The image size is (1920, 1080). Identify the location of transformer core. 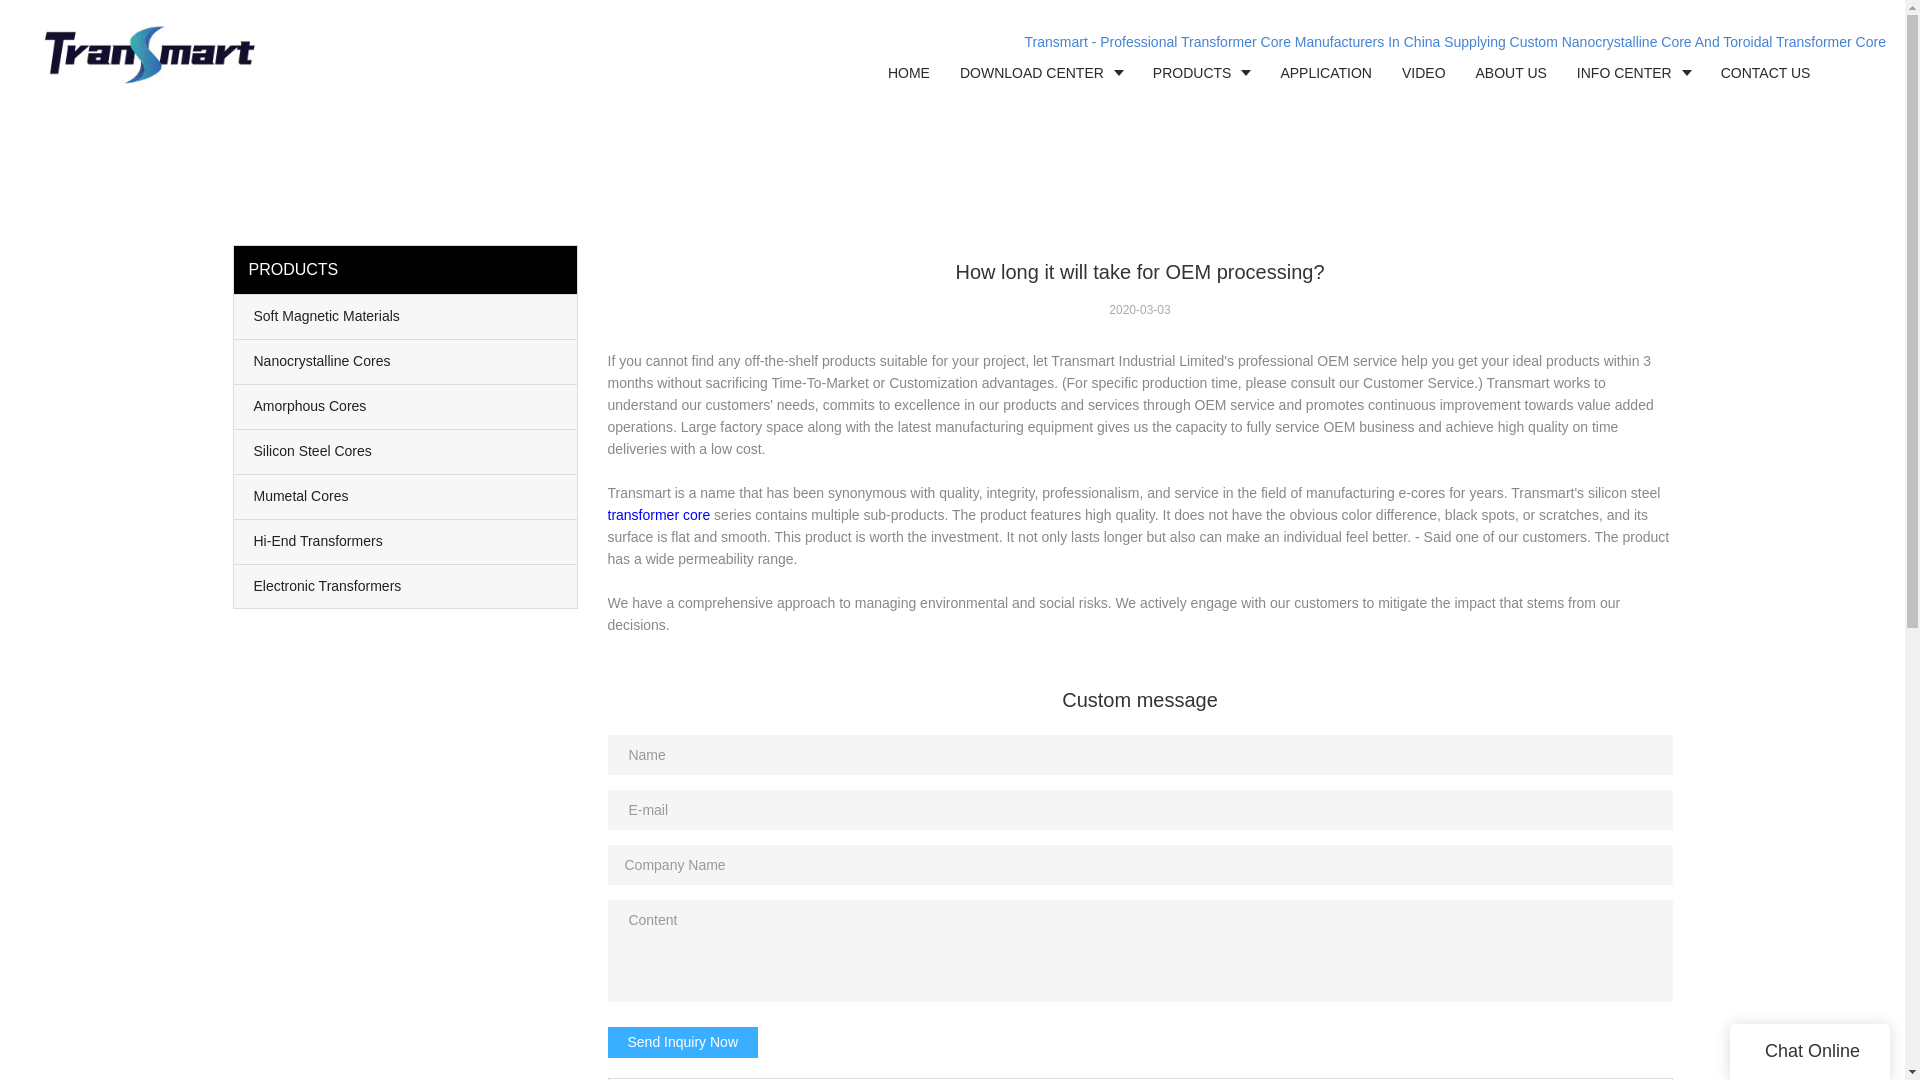
(659, 514).